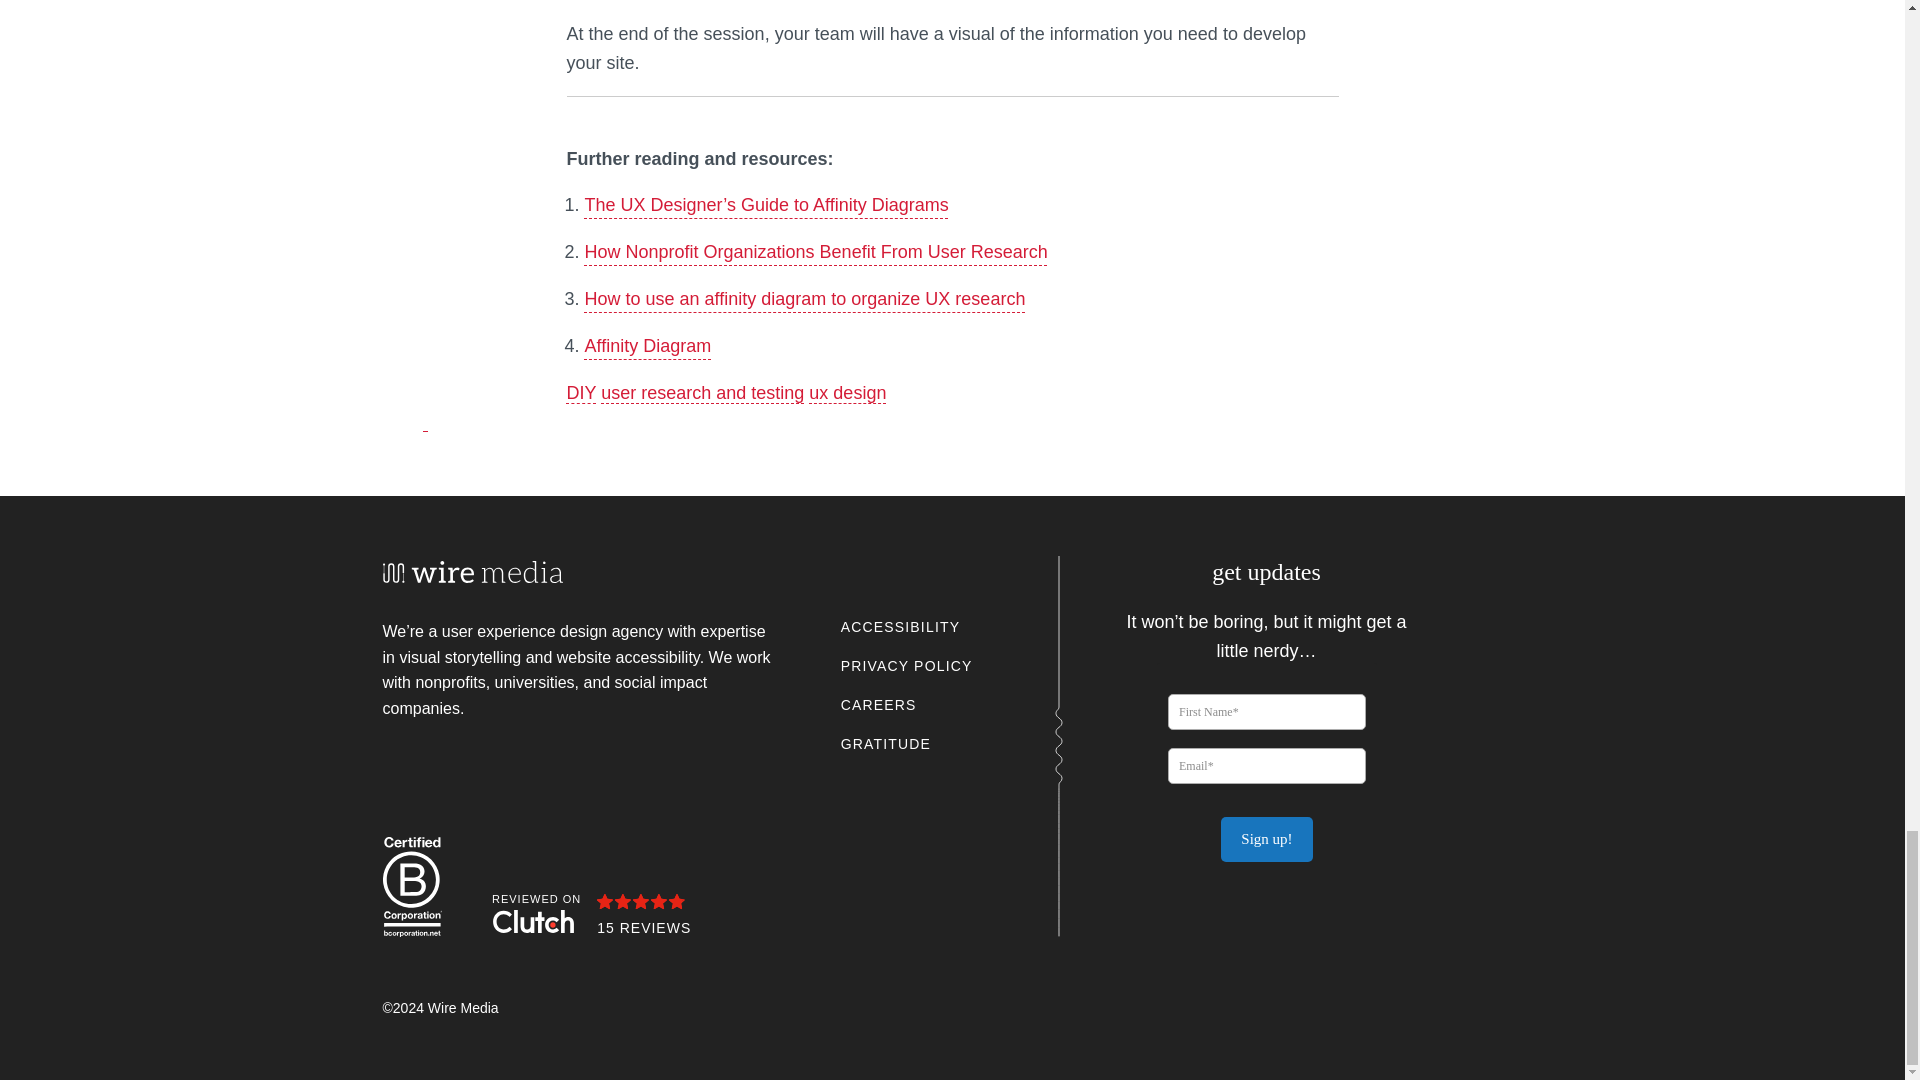  I want to click on GRATITUDE, so click(886, 744).